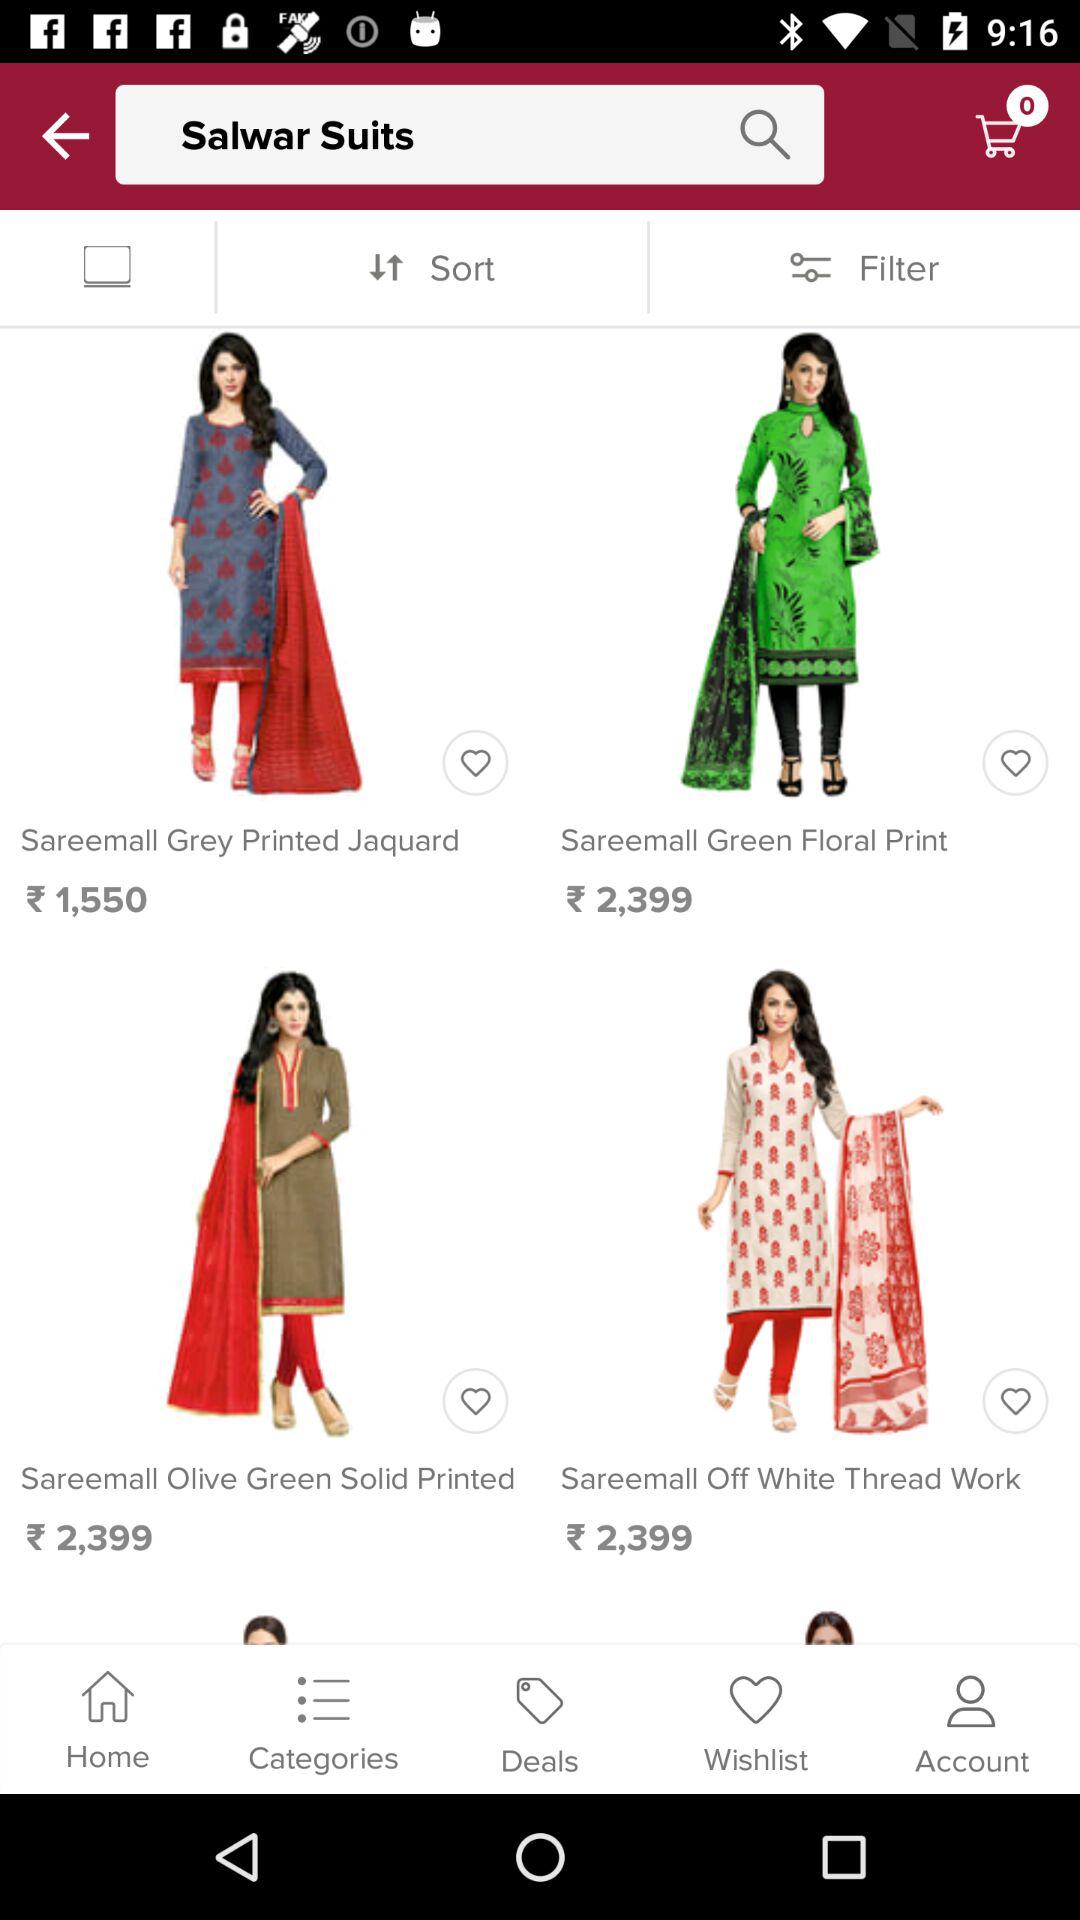 This screenshot has height=1920, width=1080. What do you see at coordinates (475, 1401) in the screenshot?
I see `like the product` at bounding box center [475, 1401].